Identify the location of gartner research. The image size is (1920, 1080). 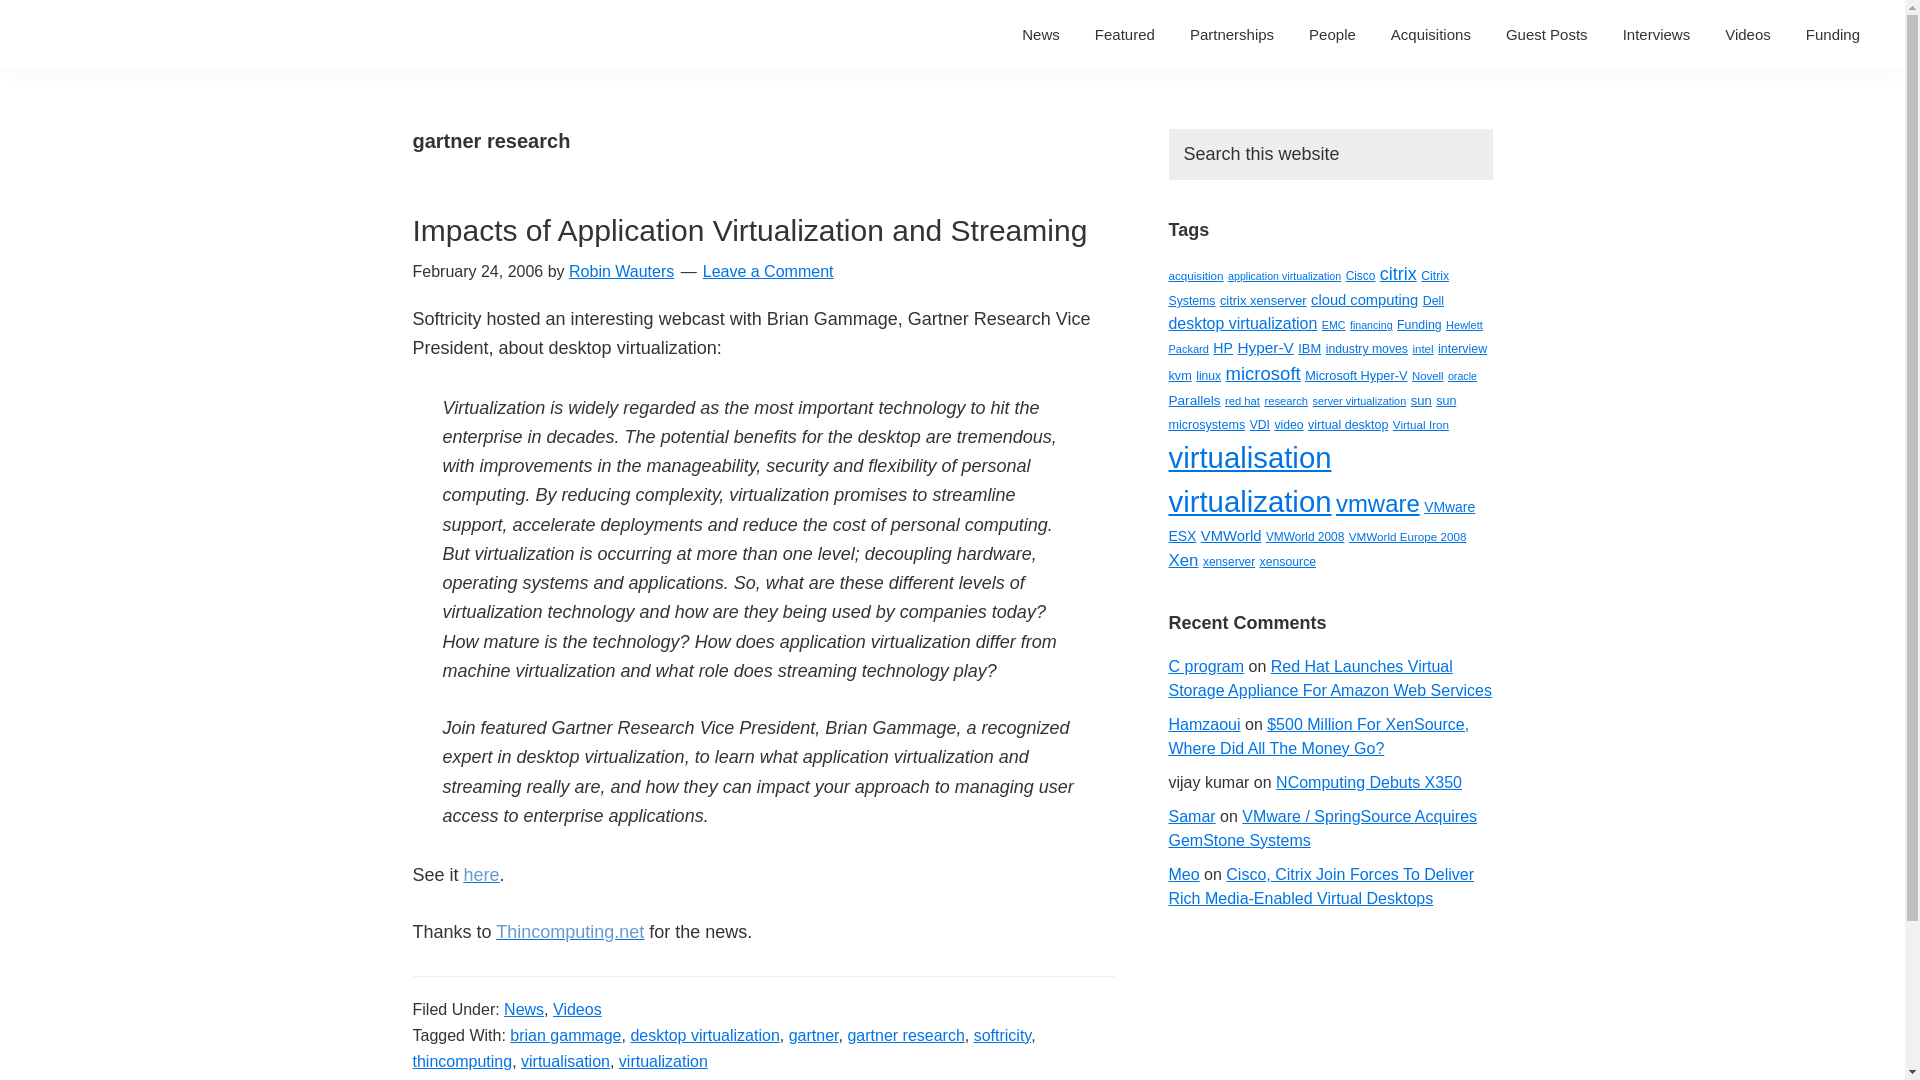
(904, 1034).